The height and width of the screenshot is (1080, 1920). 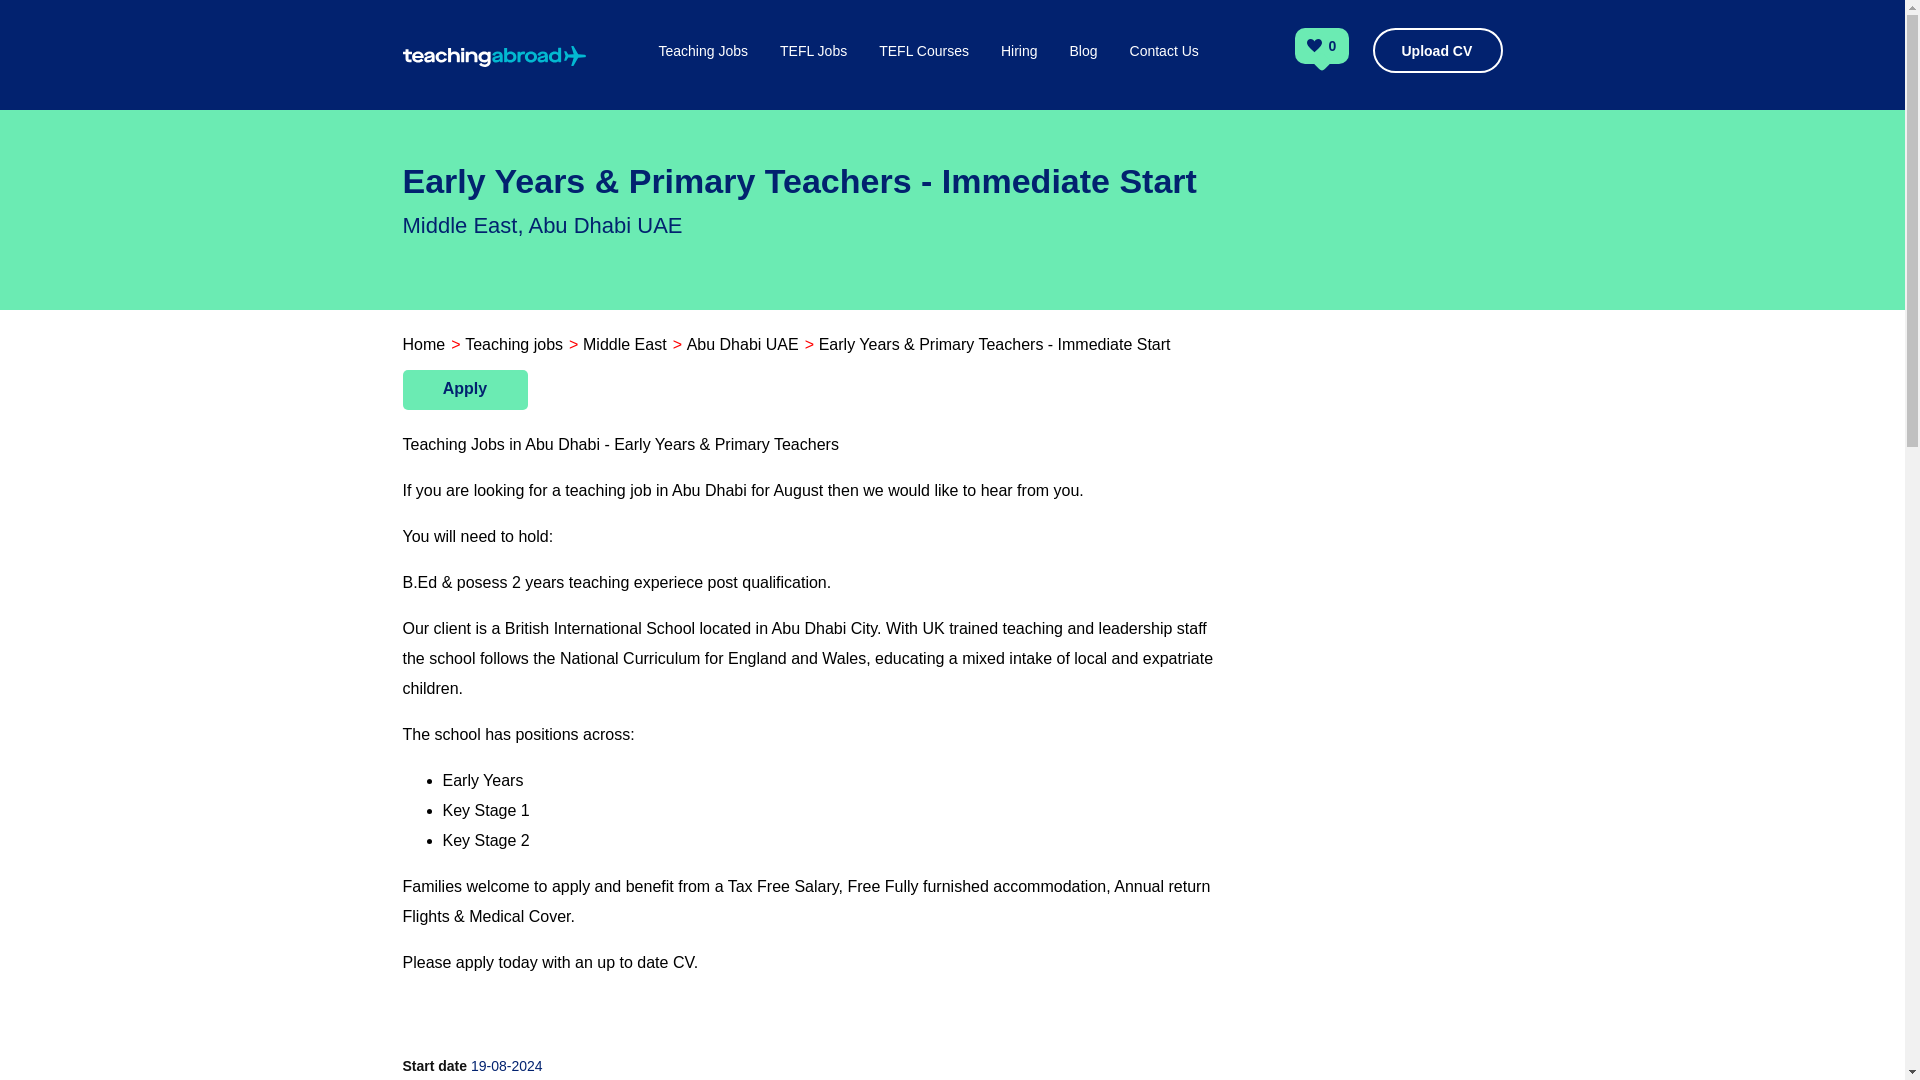 What do you see at coordinates (1164, 73) in the screenshot?
I see `Contact Us` at bounding box center [1164, 73].